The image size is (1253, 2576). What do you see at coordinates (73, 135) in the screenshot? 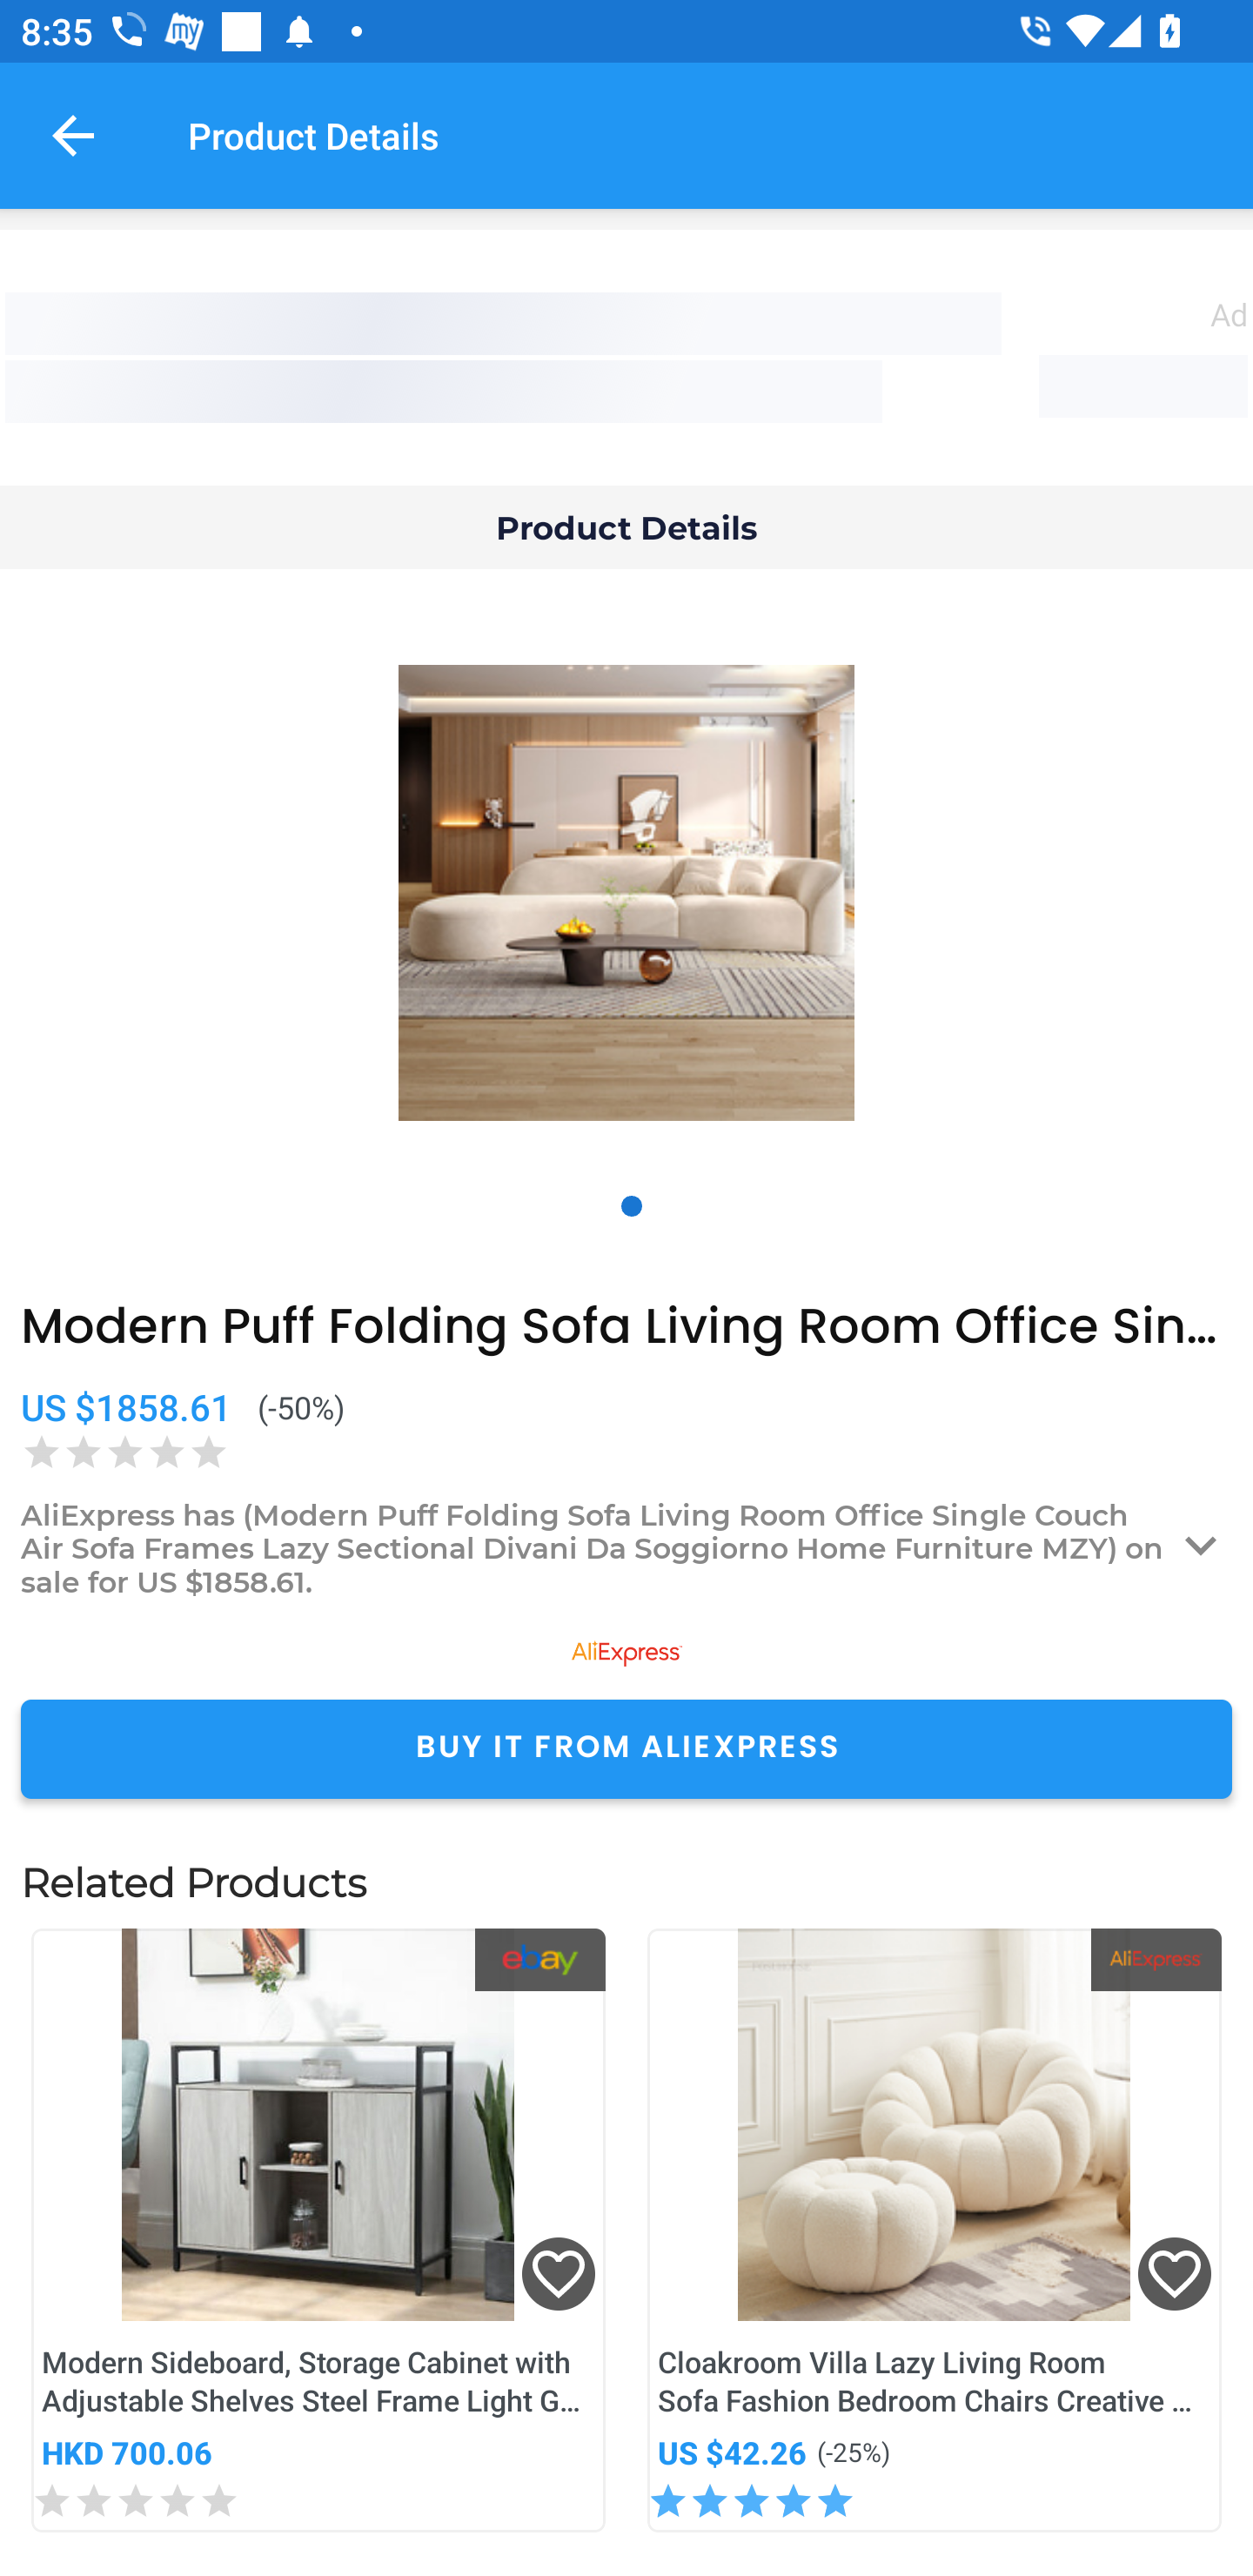
I see `Navigate up` at bounding box center [73, 135].